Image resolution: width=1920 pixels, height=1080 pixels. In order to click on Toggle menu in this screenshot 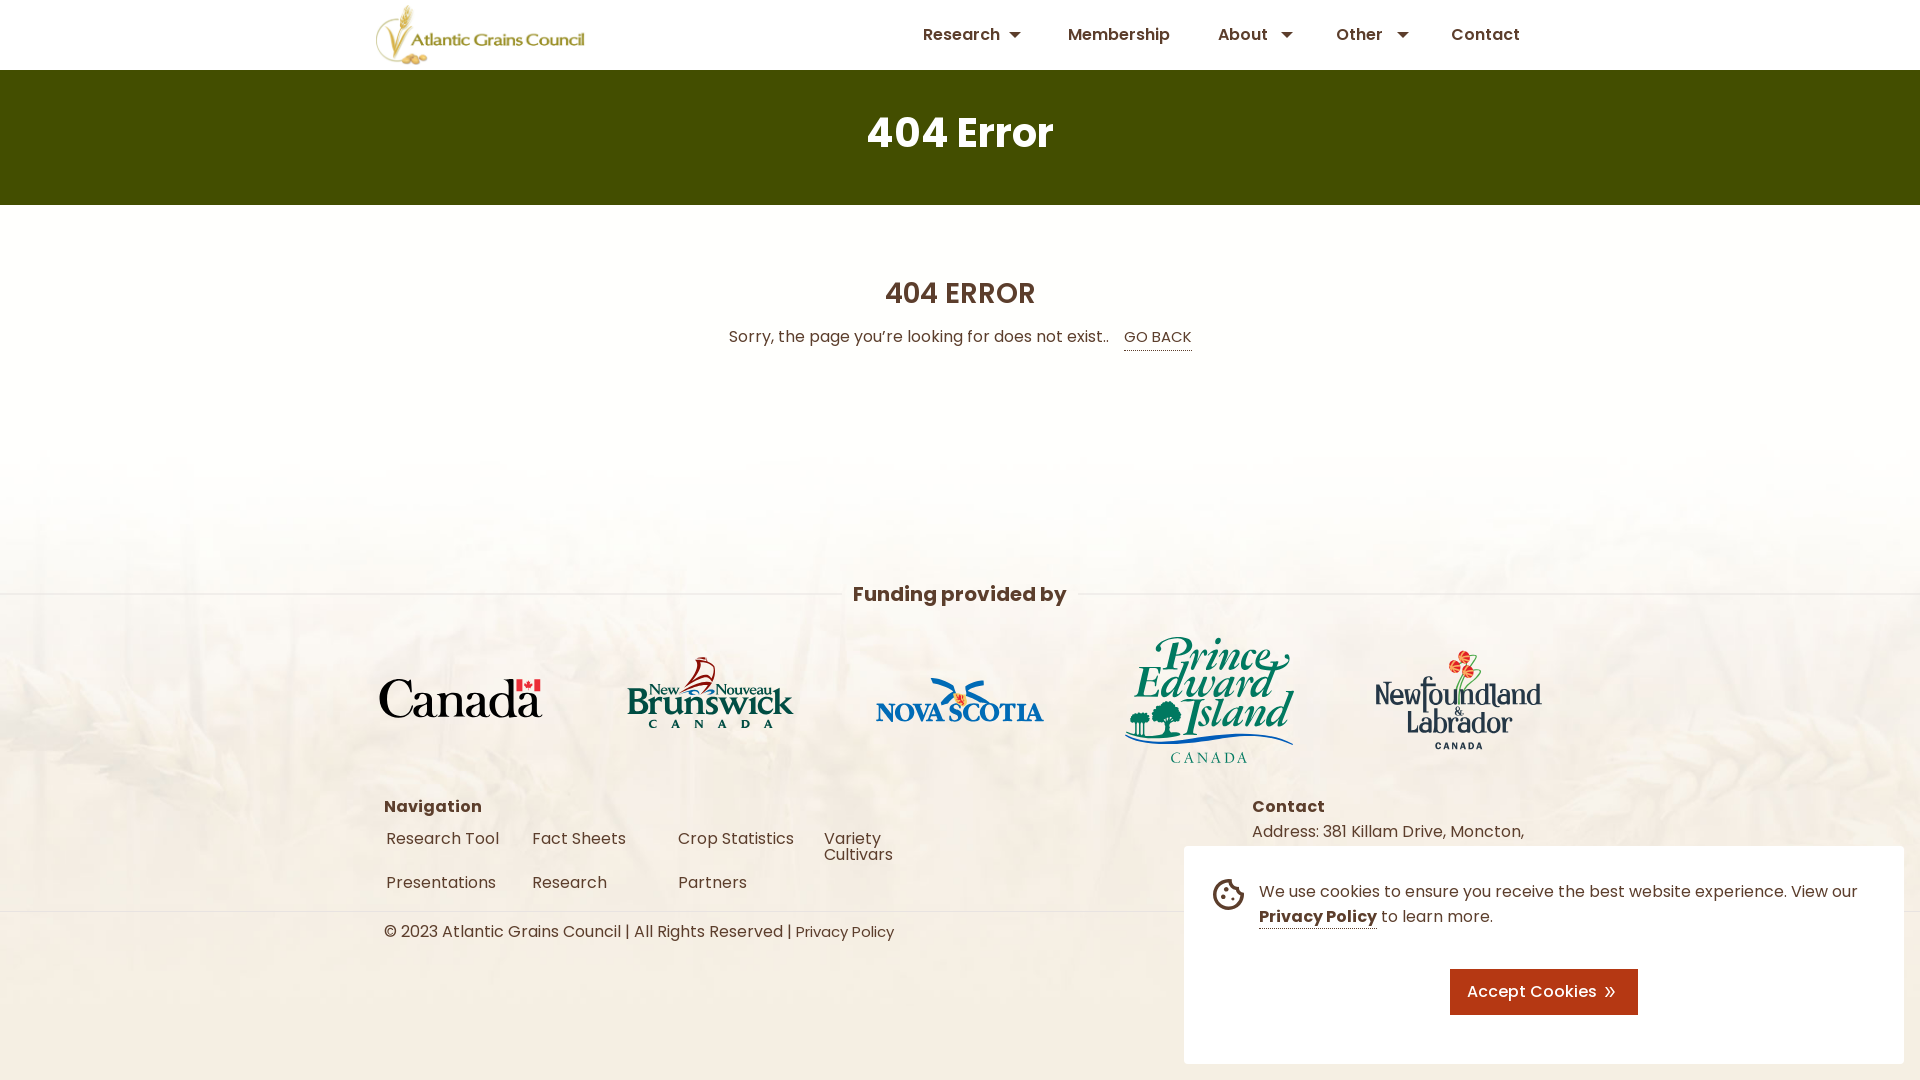, I will do `click(962, 36)`.